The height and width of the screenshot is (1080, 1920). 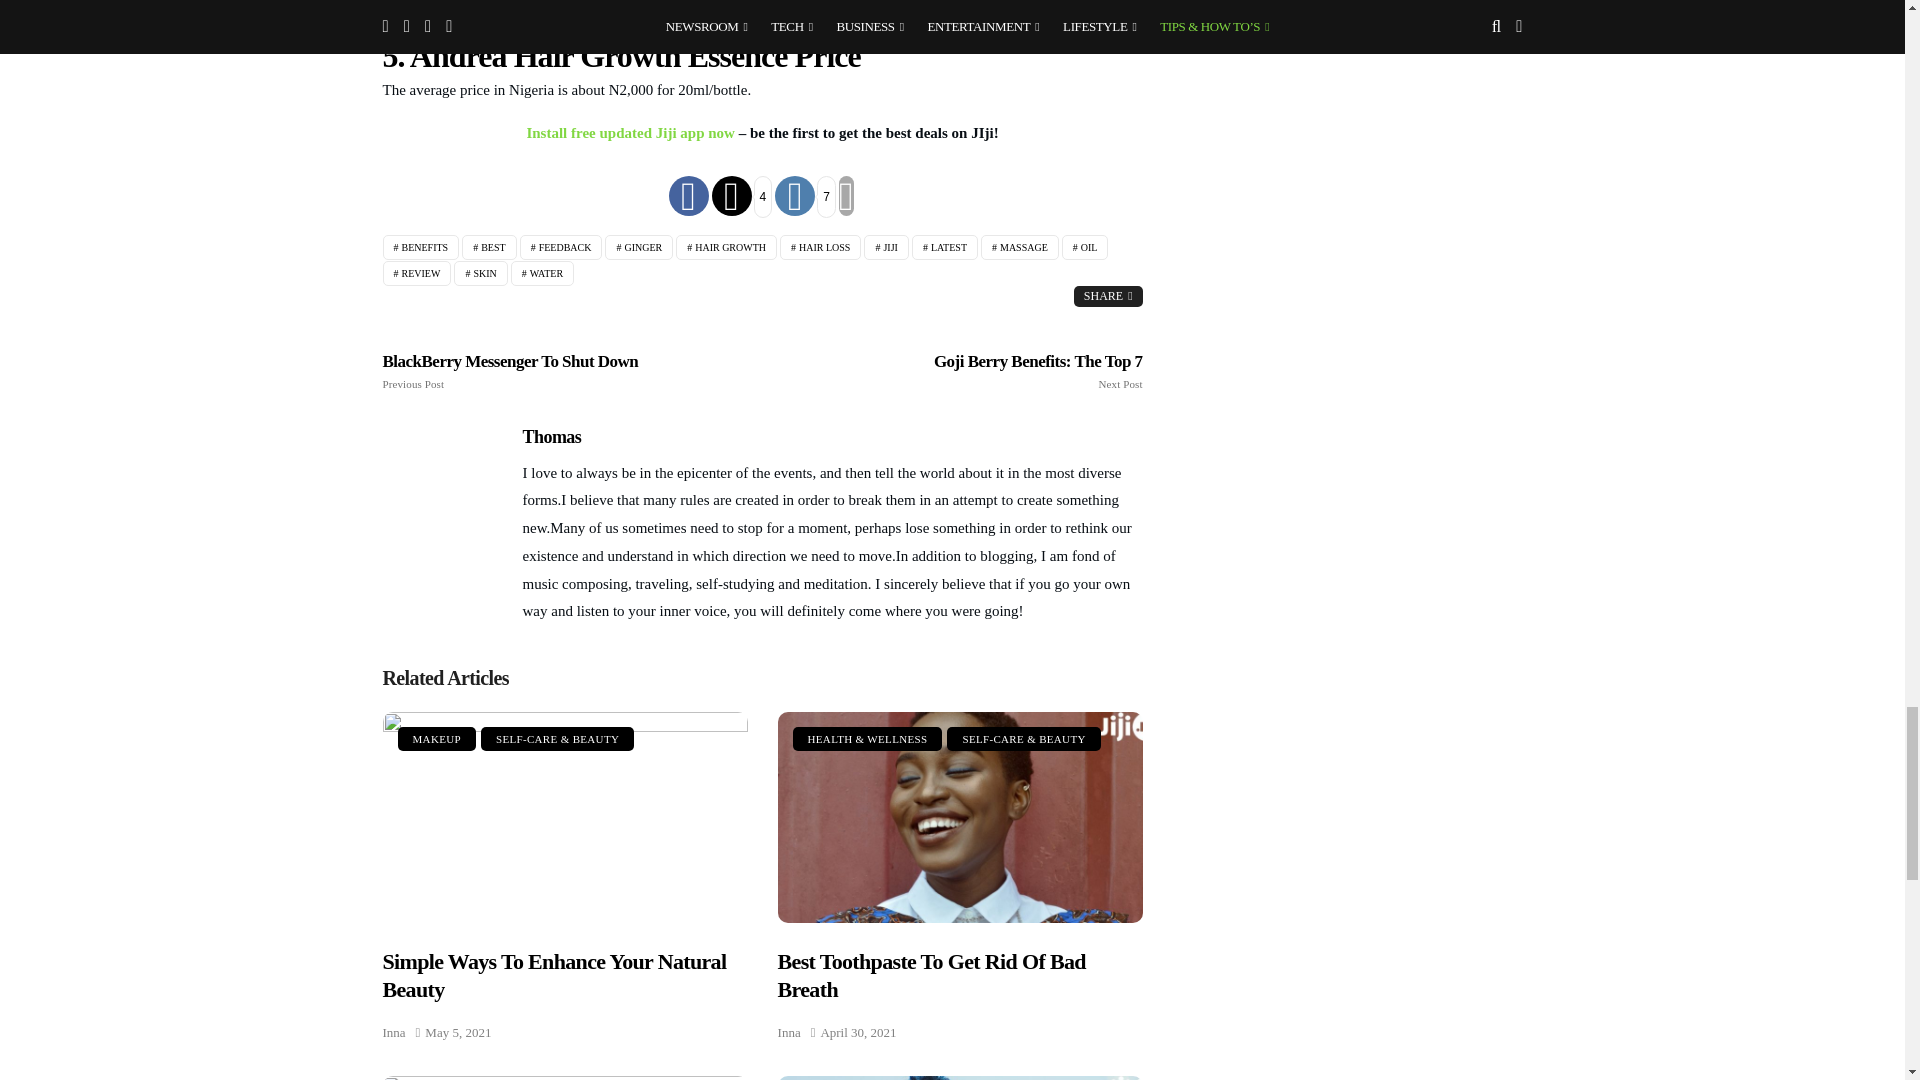 I want to click on Share Facebook, so click(x=688, y=196).